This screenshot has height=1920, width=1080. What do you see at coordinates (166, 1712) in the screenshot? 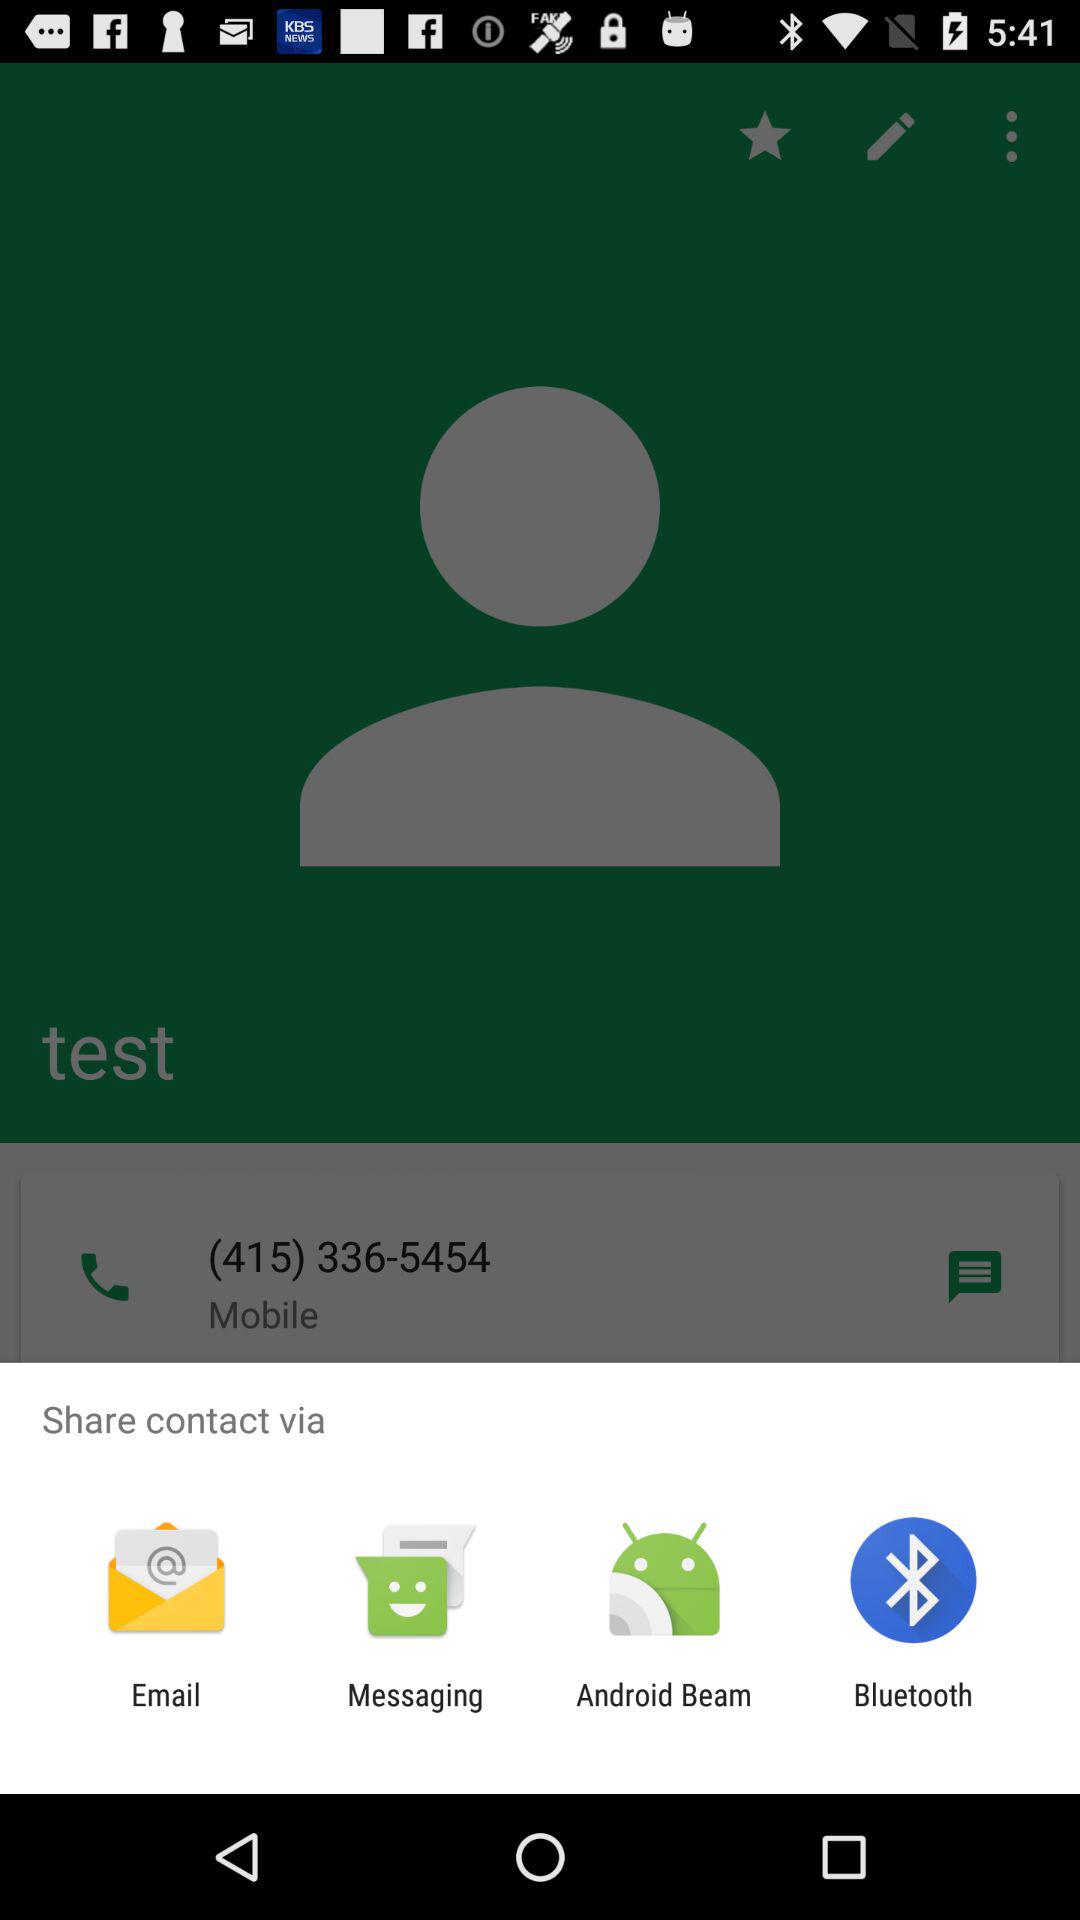
I see `open email` at bounding box center [166, 1712].